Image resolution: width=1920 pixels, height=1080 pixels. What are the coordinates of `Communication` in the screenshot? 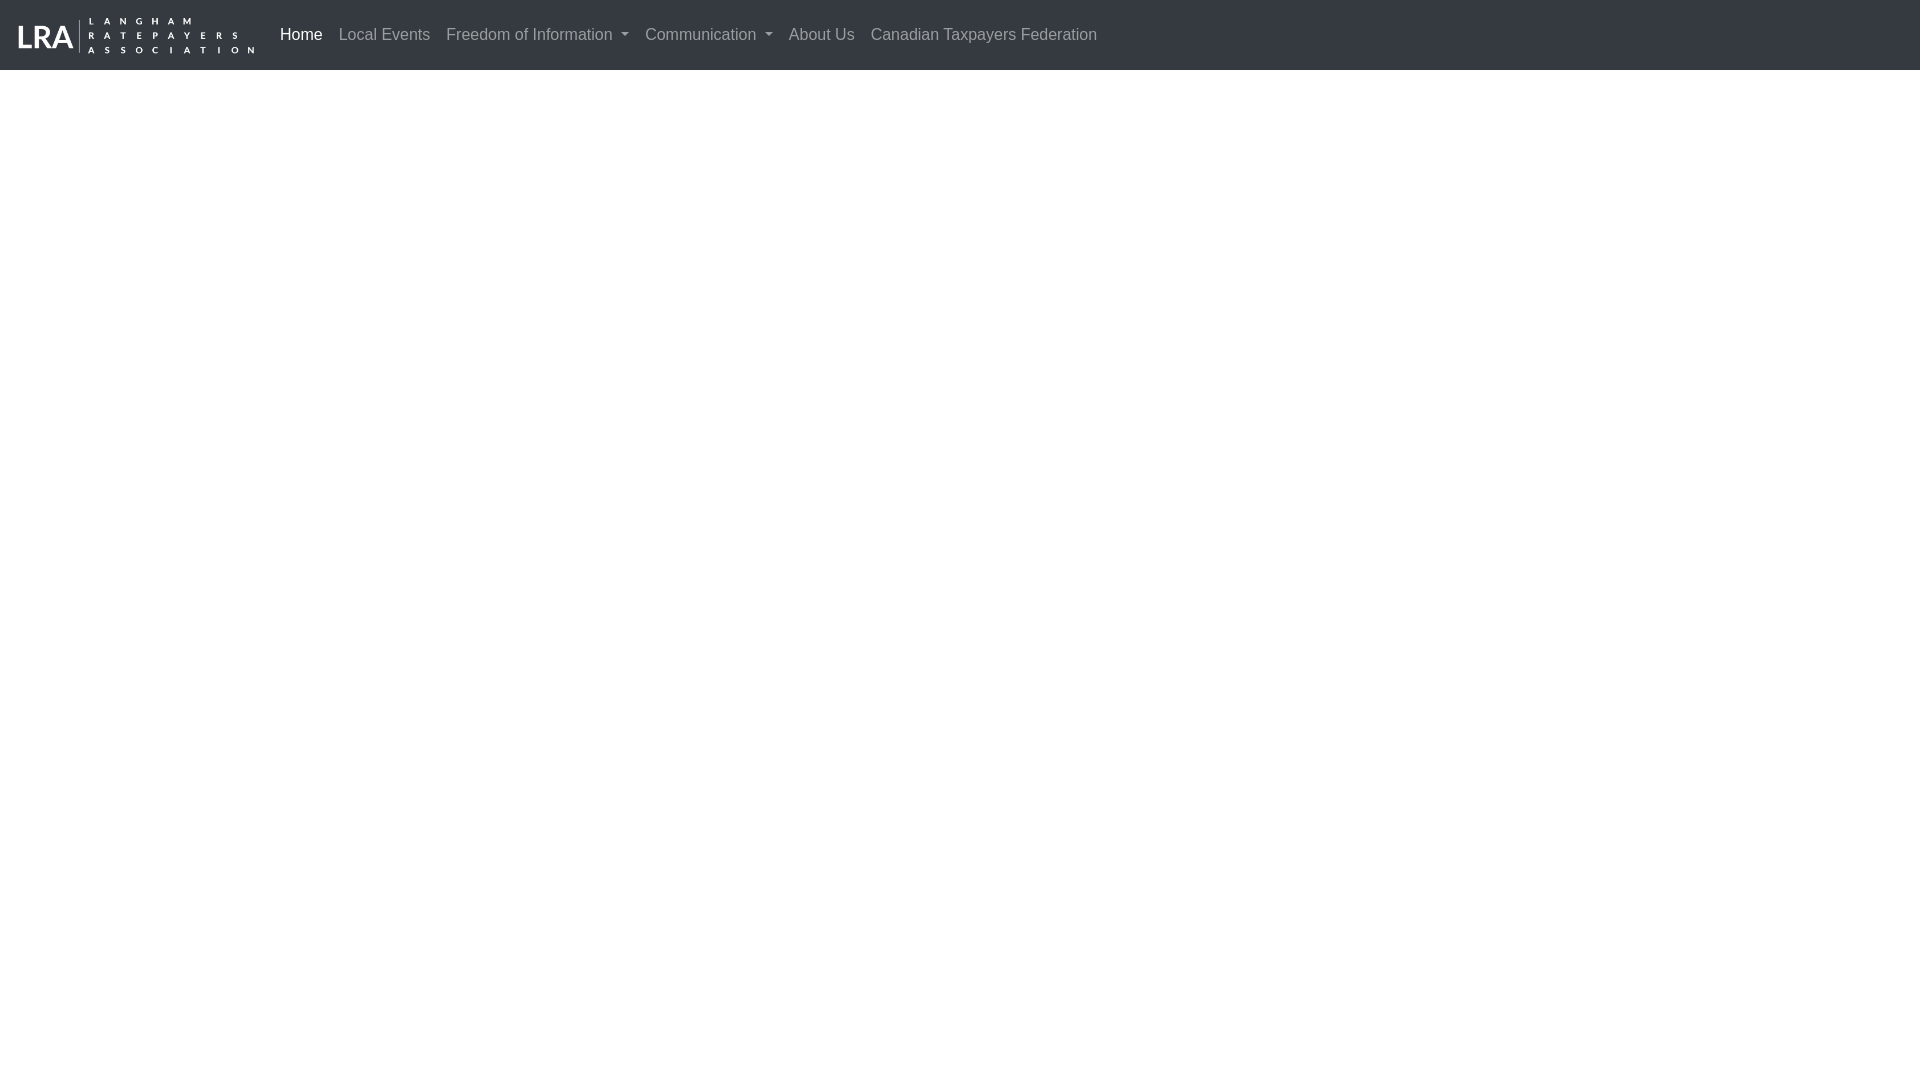 It's located at (709, 35).